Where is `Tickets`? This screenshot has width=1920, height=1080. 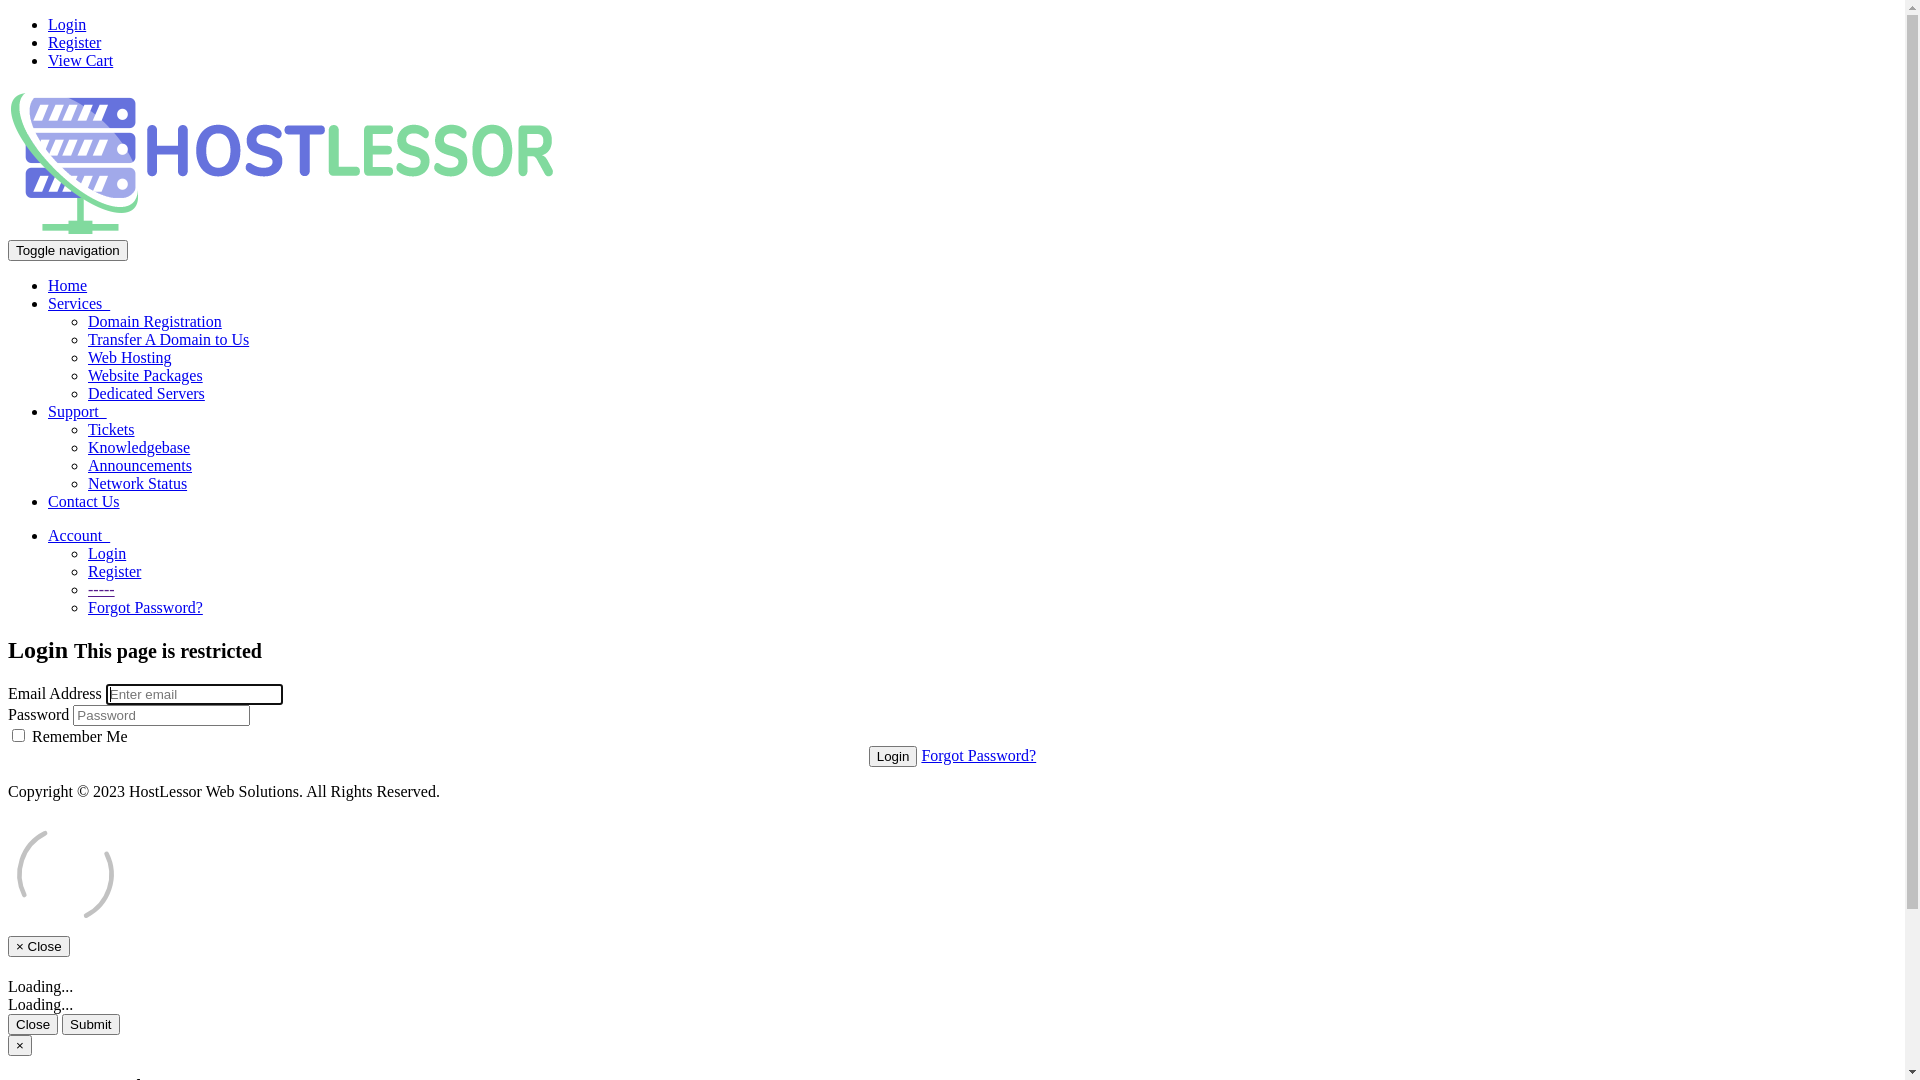 Tickets is located at coordinates (112, 430).